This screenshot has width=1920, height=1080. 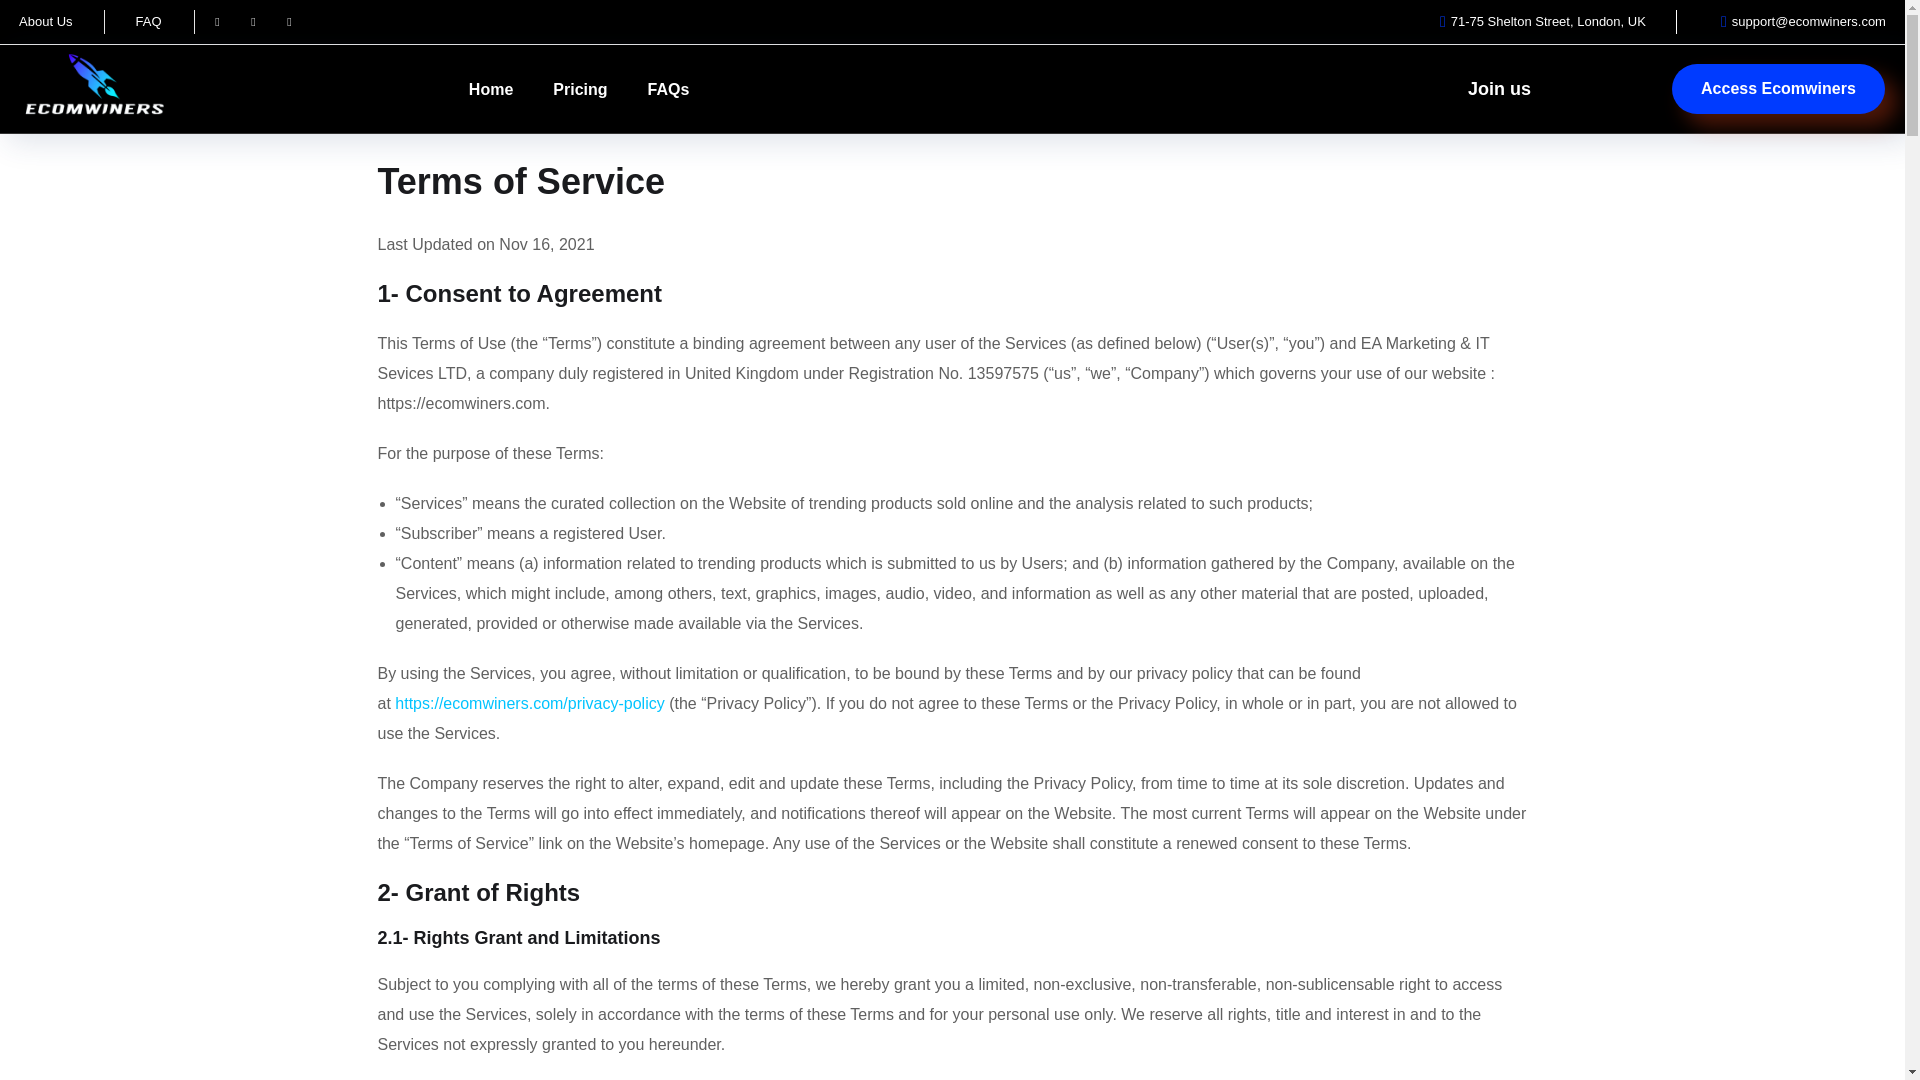 I want to click on Access Ecomwiners, so click(x=1778, y=88).